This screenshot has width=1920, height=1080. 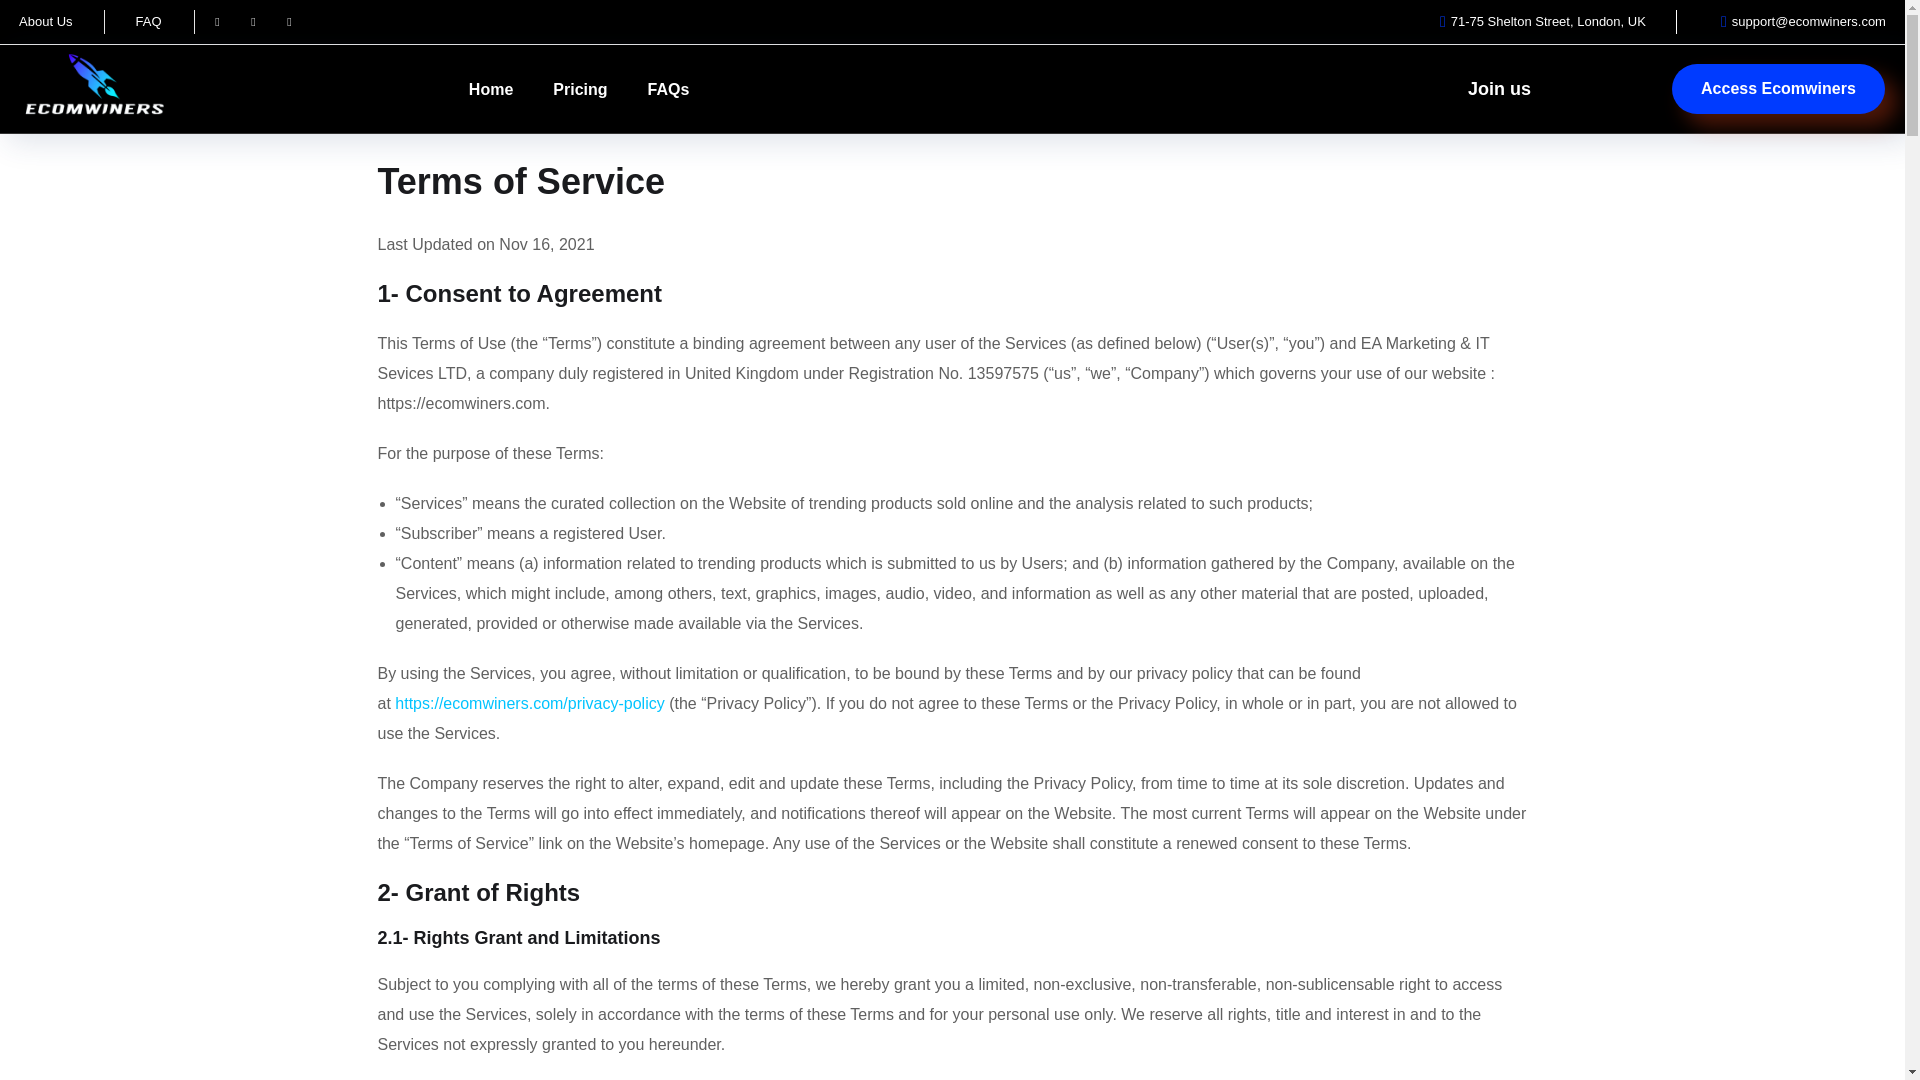 I want to click on Access Ecomwiners, so click(x=1778, y=88).